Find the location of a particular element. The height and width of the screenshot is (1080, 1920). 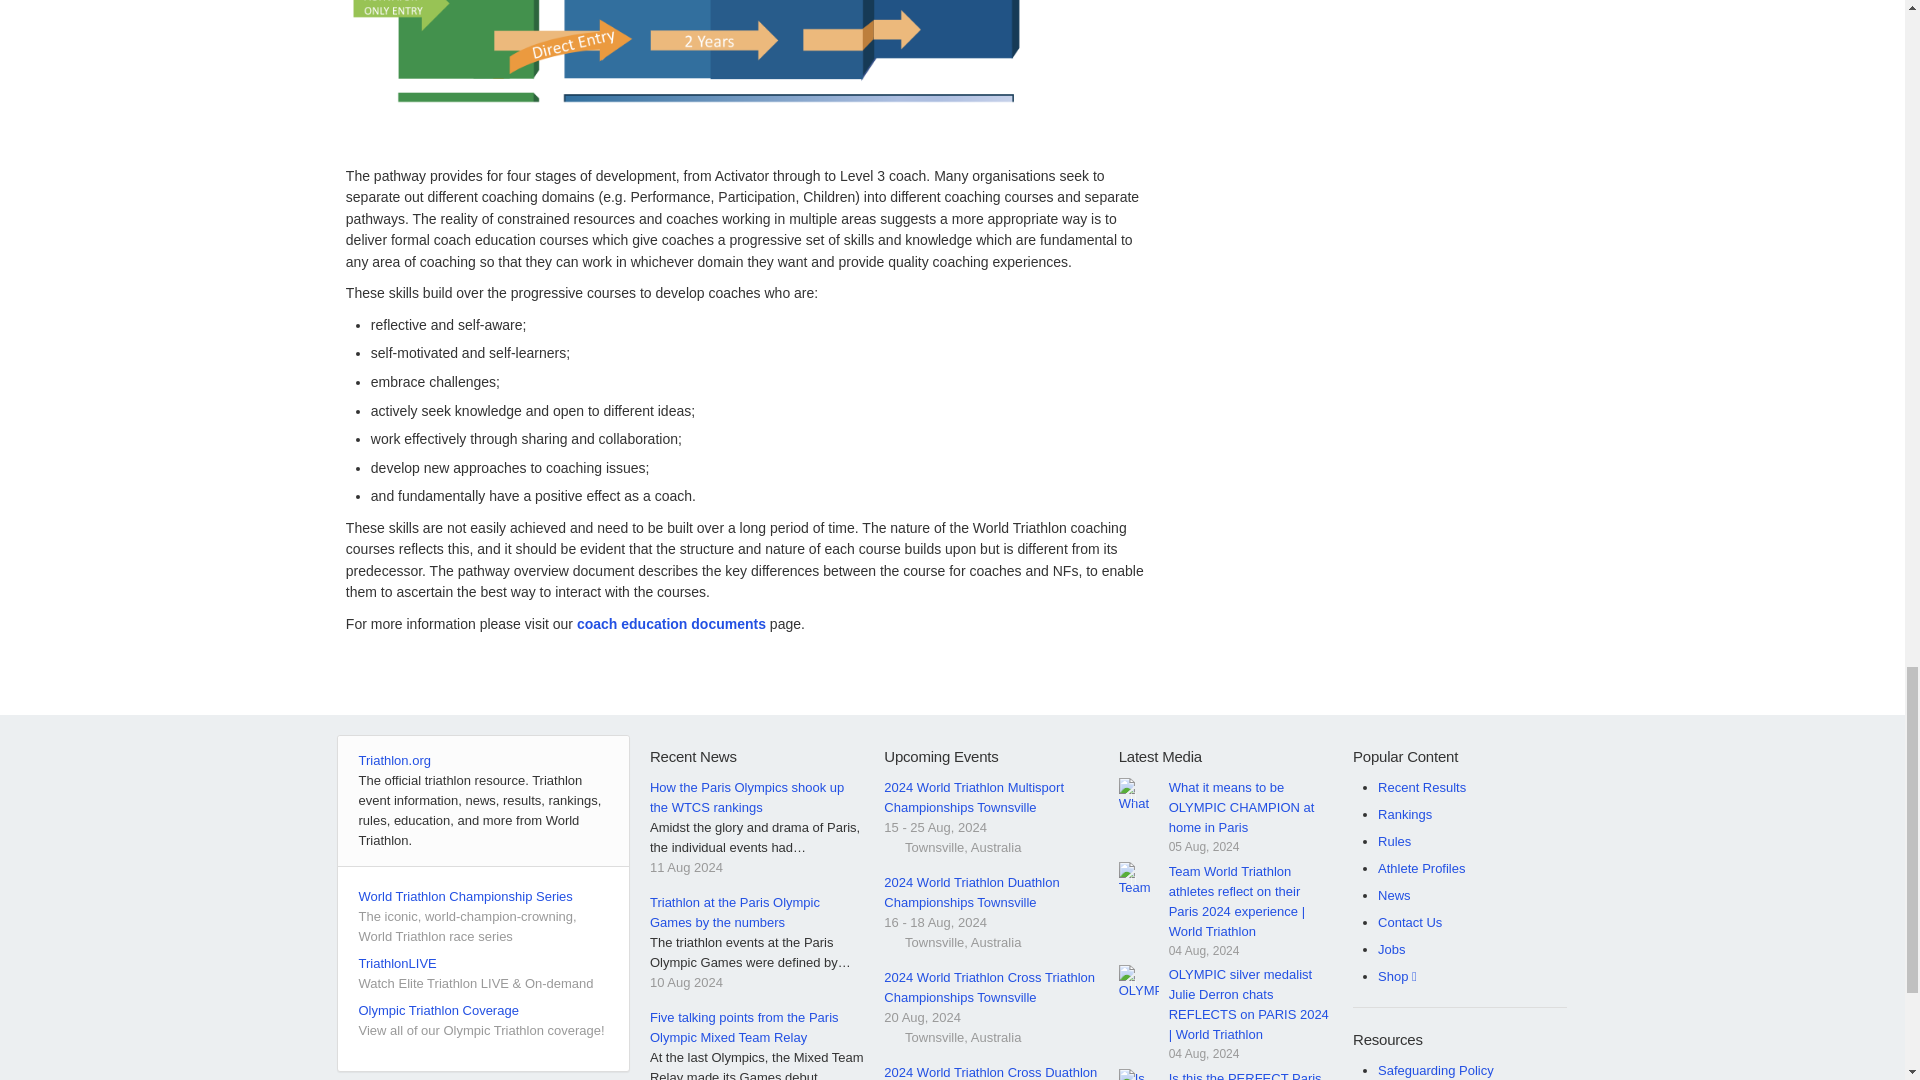

Australia flag is located at coordinates (892, 848).